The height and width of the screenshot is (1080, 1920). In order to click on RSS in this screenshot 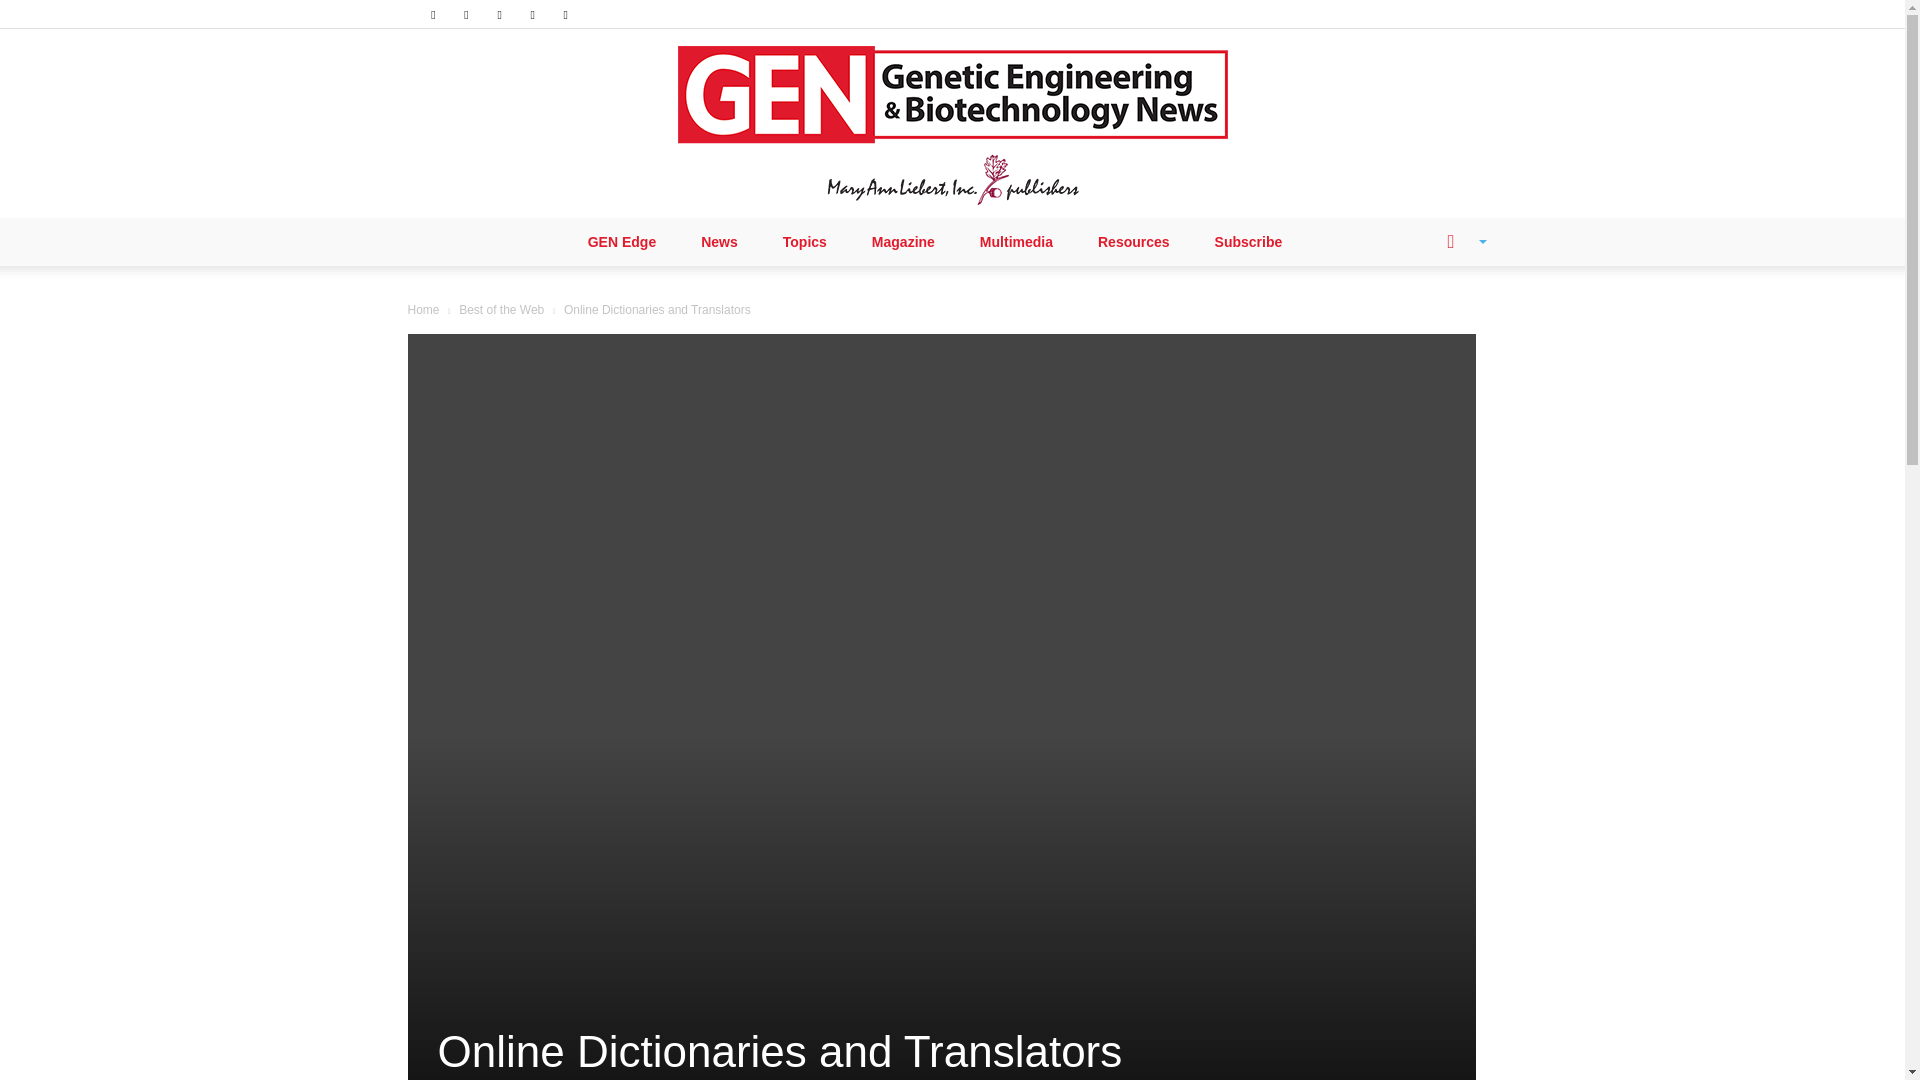, I will do `click(500, 14)`.